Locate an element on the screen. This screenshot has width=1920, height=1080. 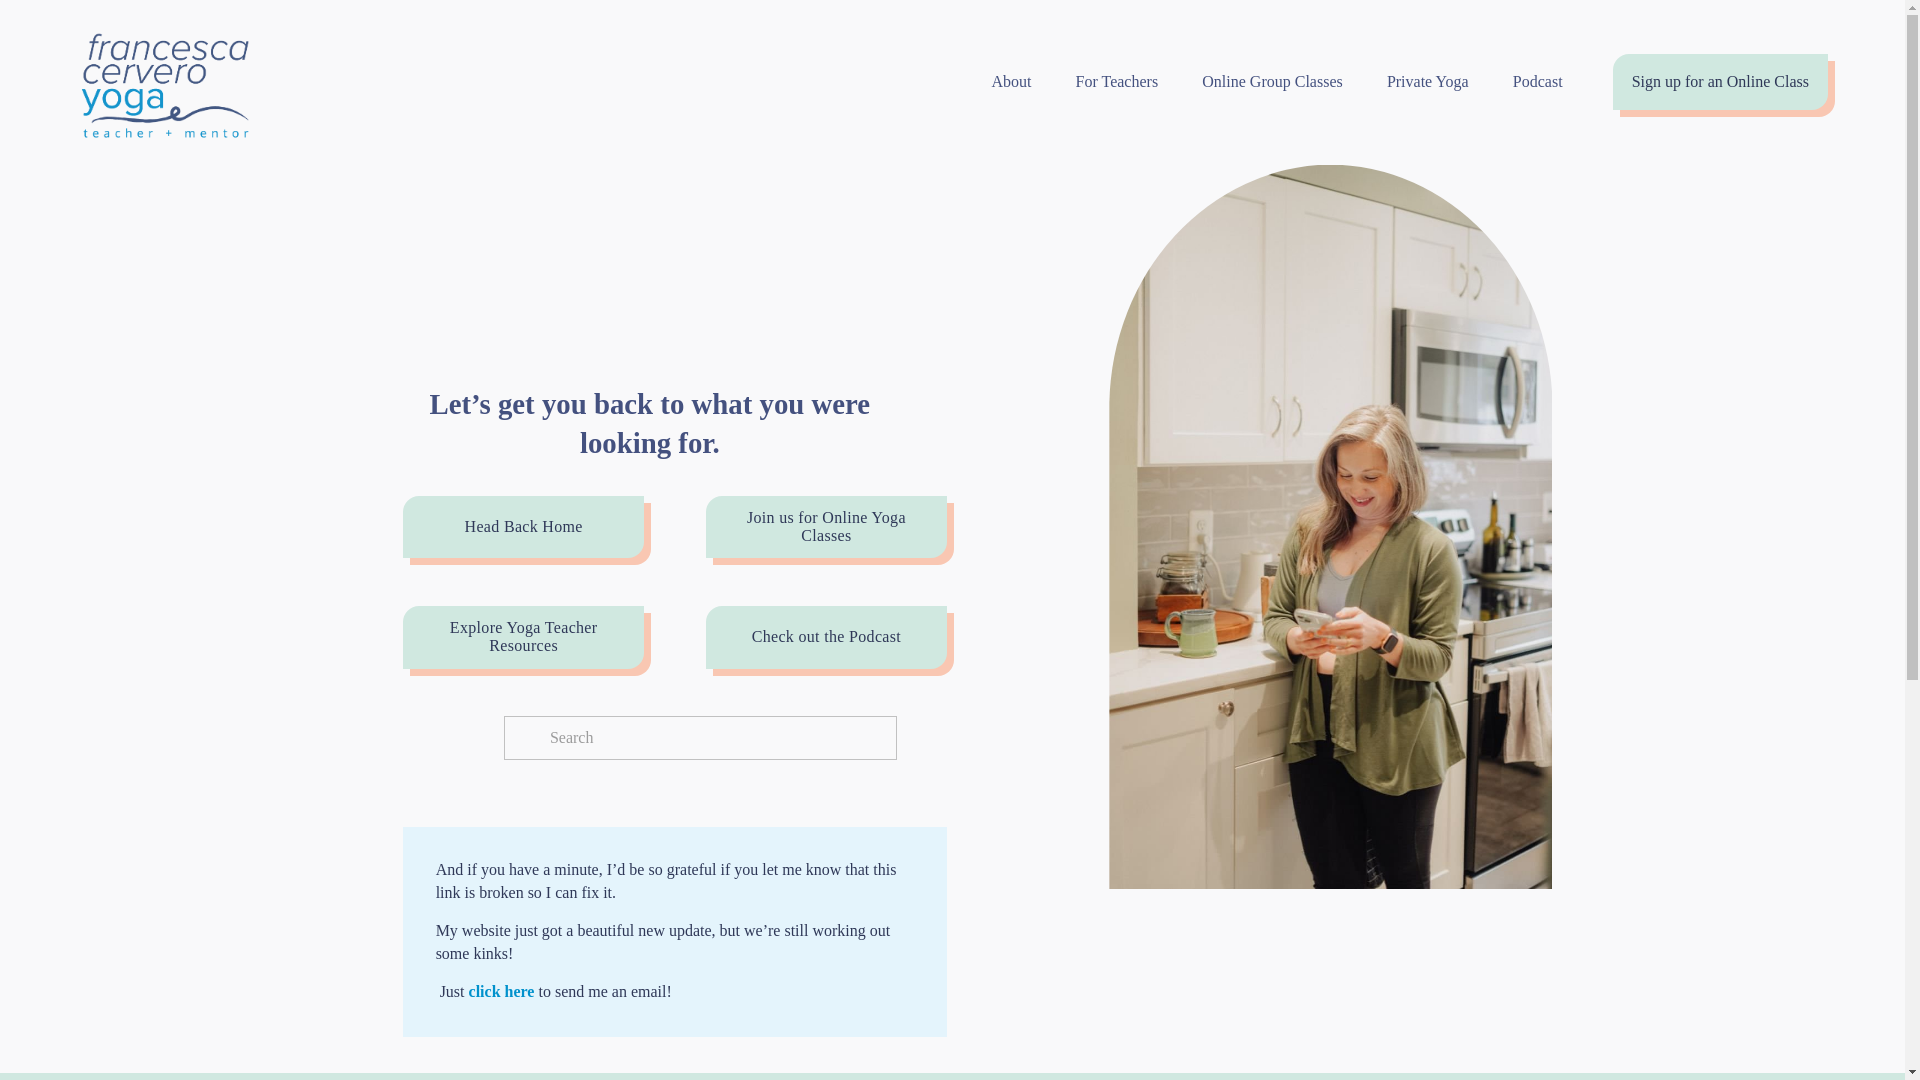
Podcast is located at coordinates (1537, 82).